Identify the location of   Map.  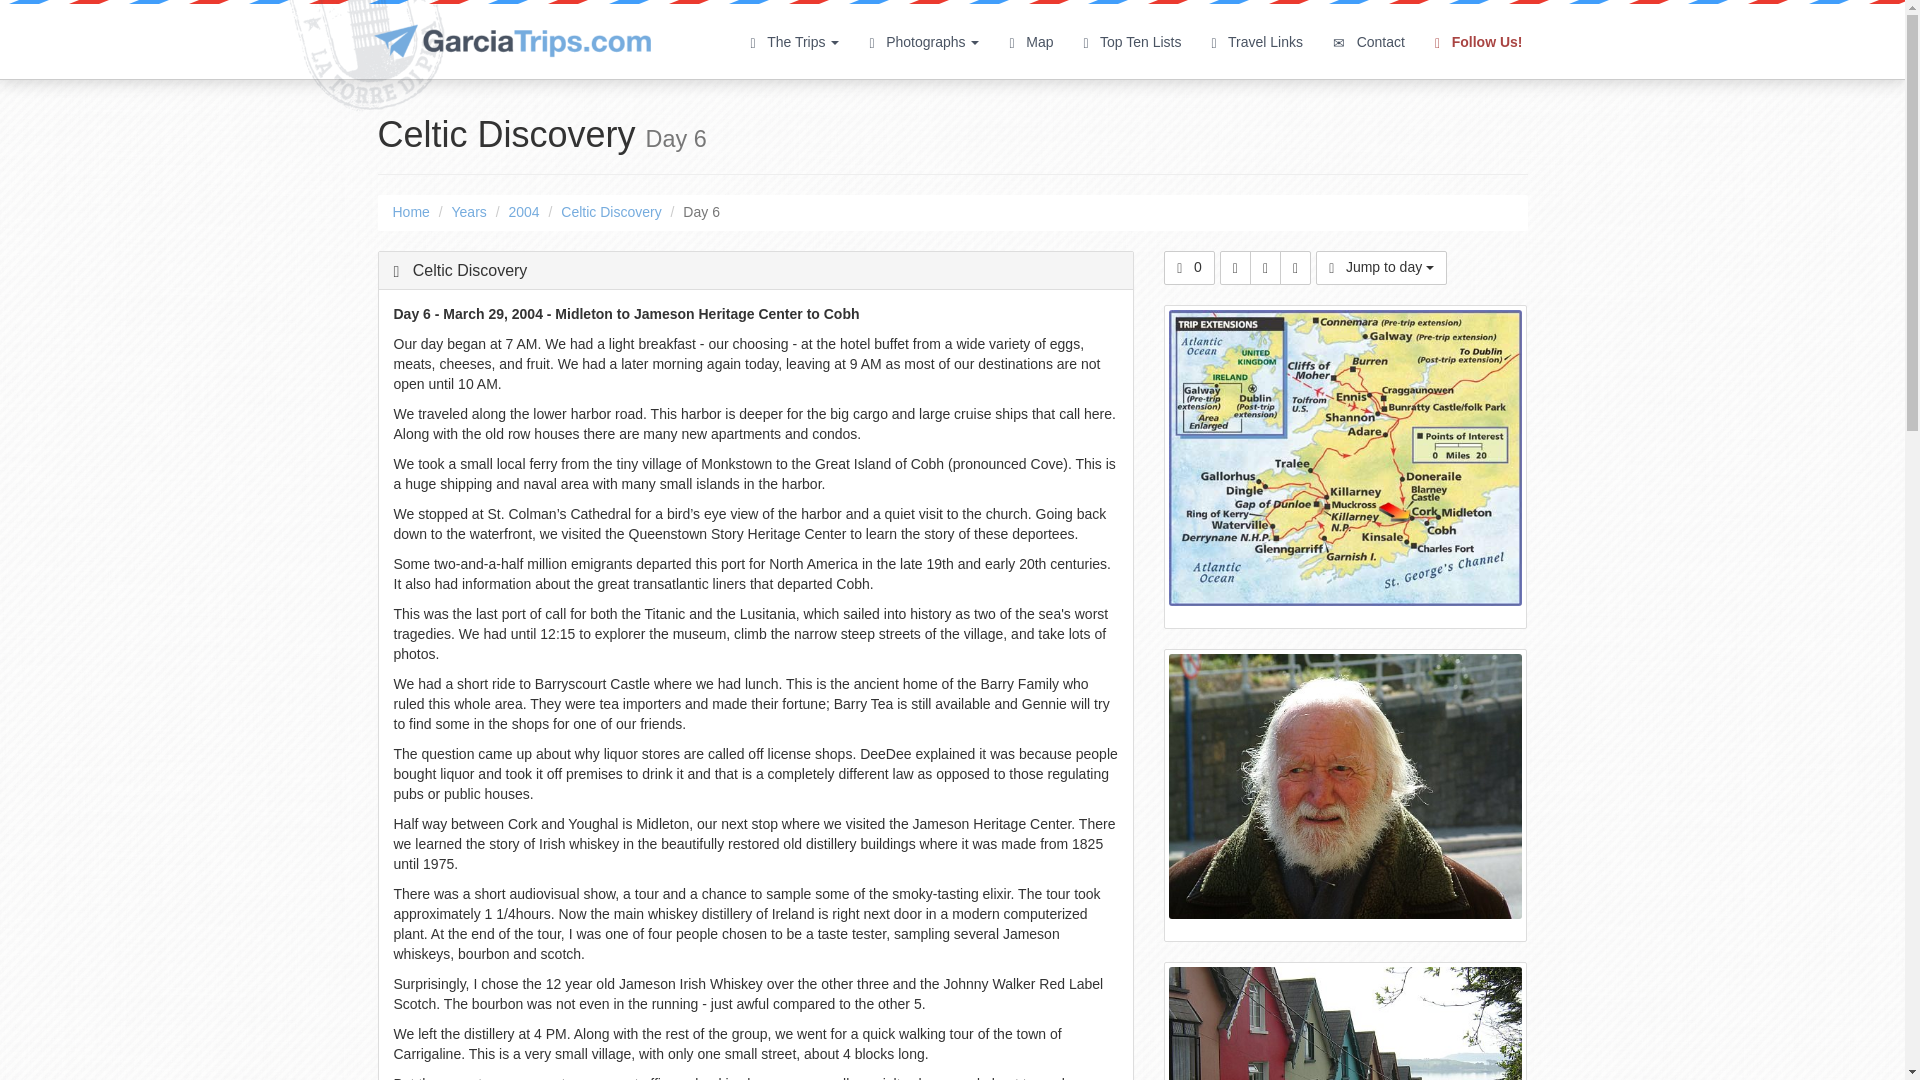
(1030, 41).